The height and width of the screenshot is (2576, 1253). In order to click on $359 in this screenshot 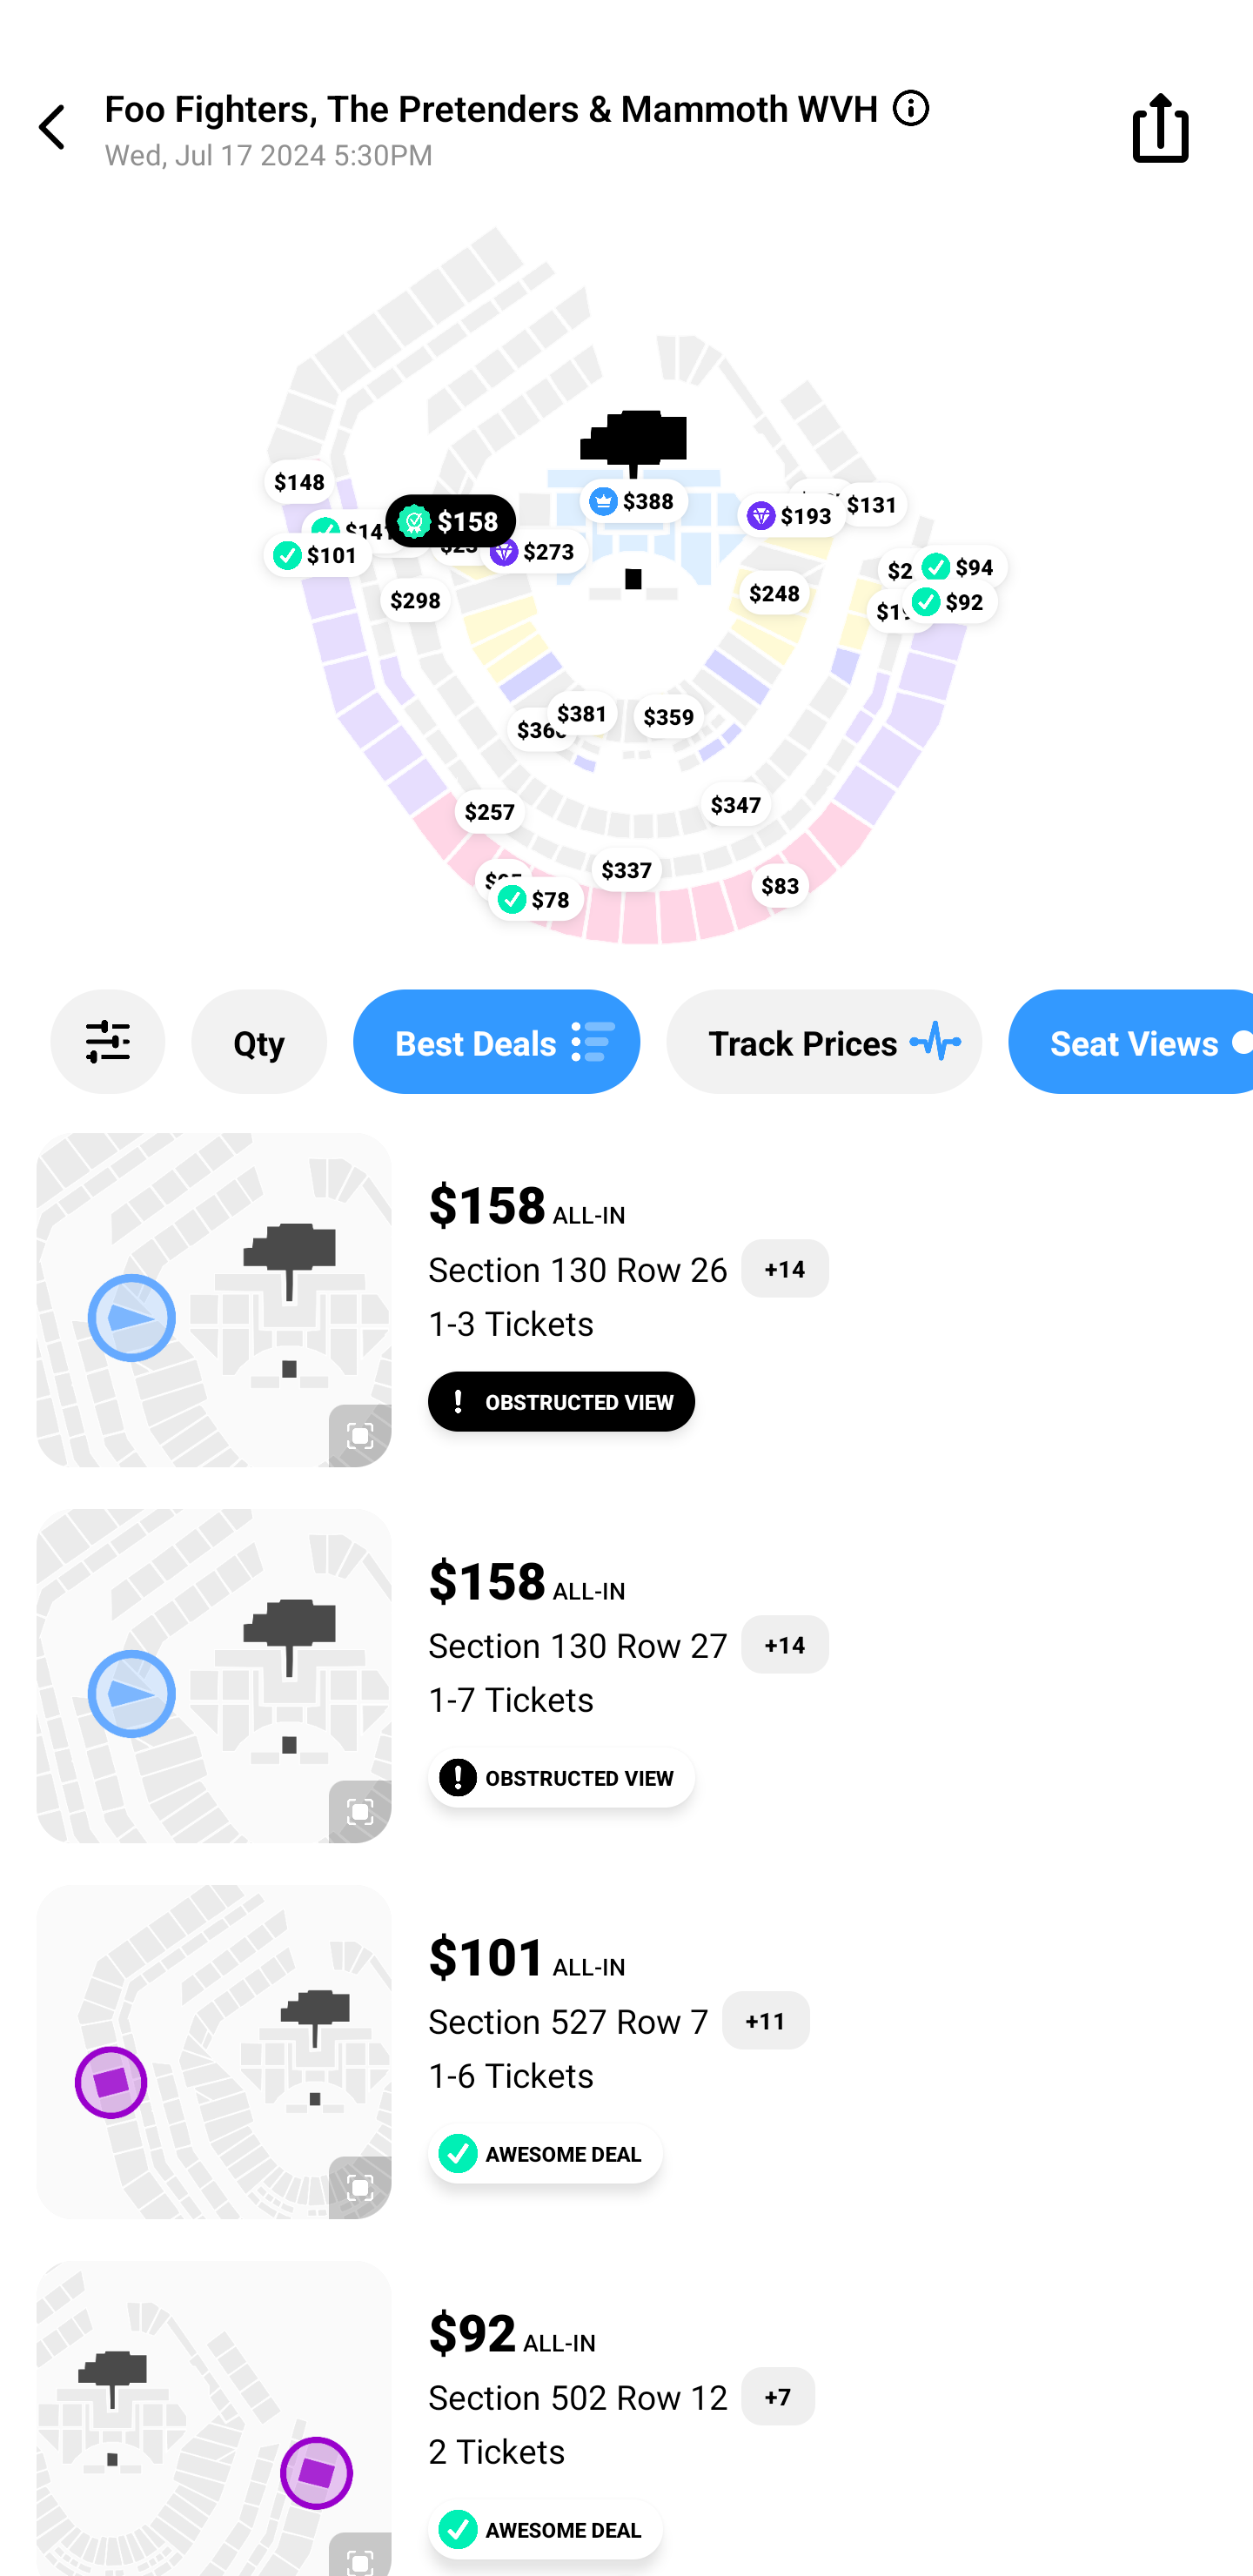, I will do `click(668, 715)`.